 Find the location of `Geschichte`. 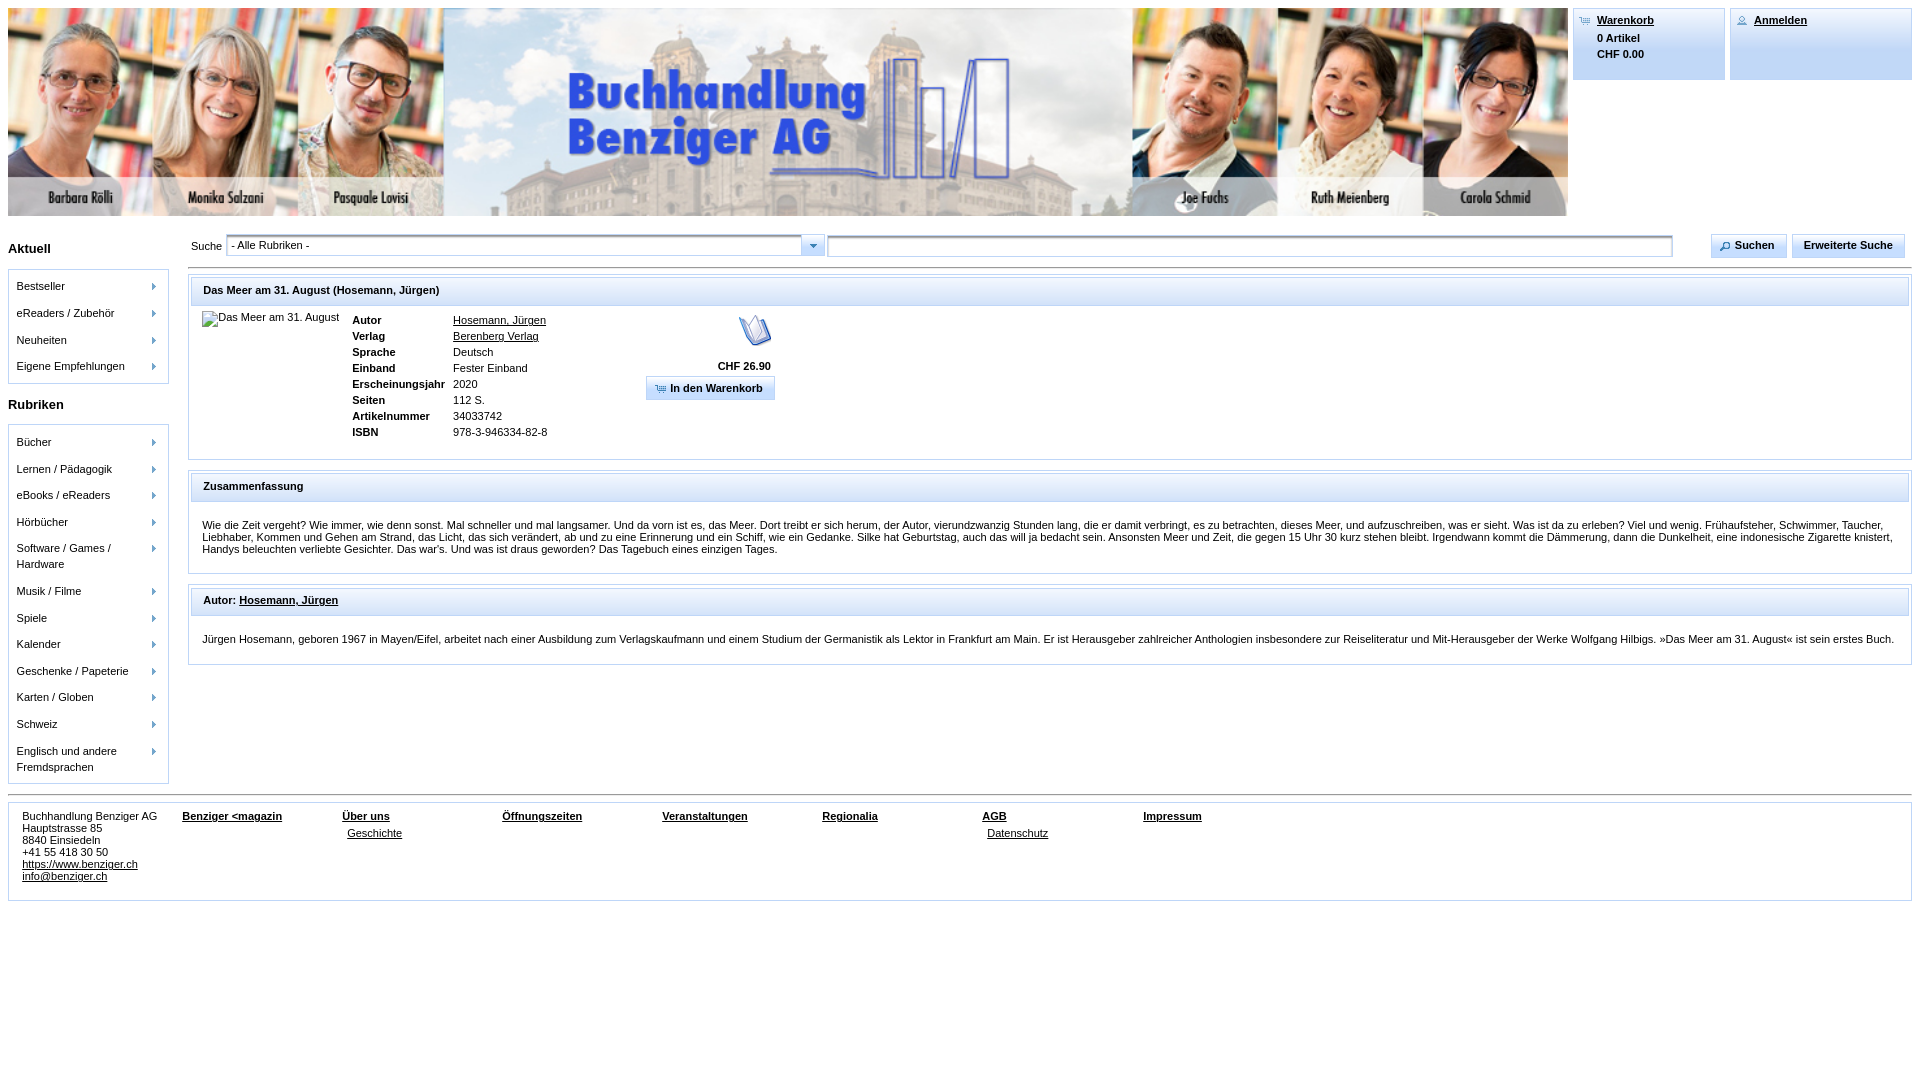

Geschichte is located at coordinates (374, 833).